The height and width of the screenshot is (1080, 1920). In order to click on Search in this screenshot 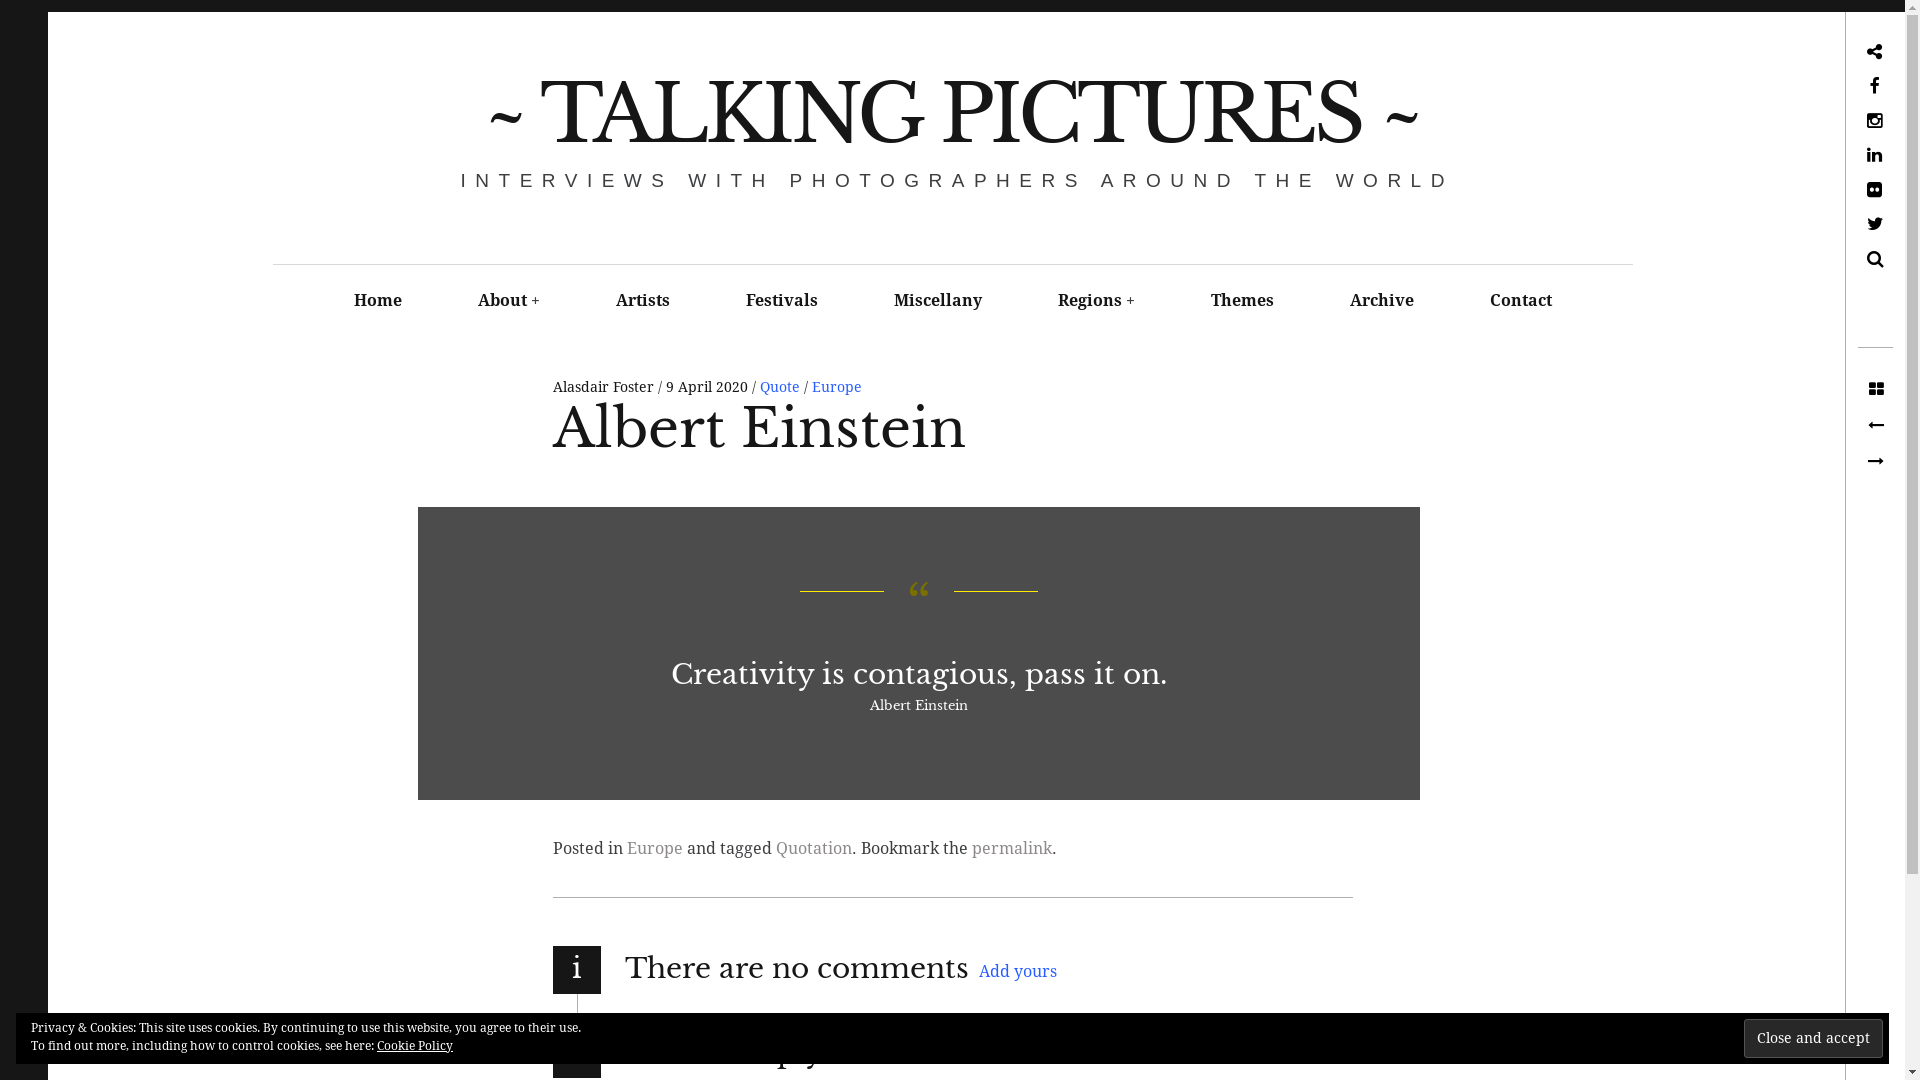, I will do `click(30, 22)`.